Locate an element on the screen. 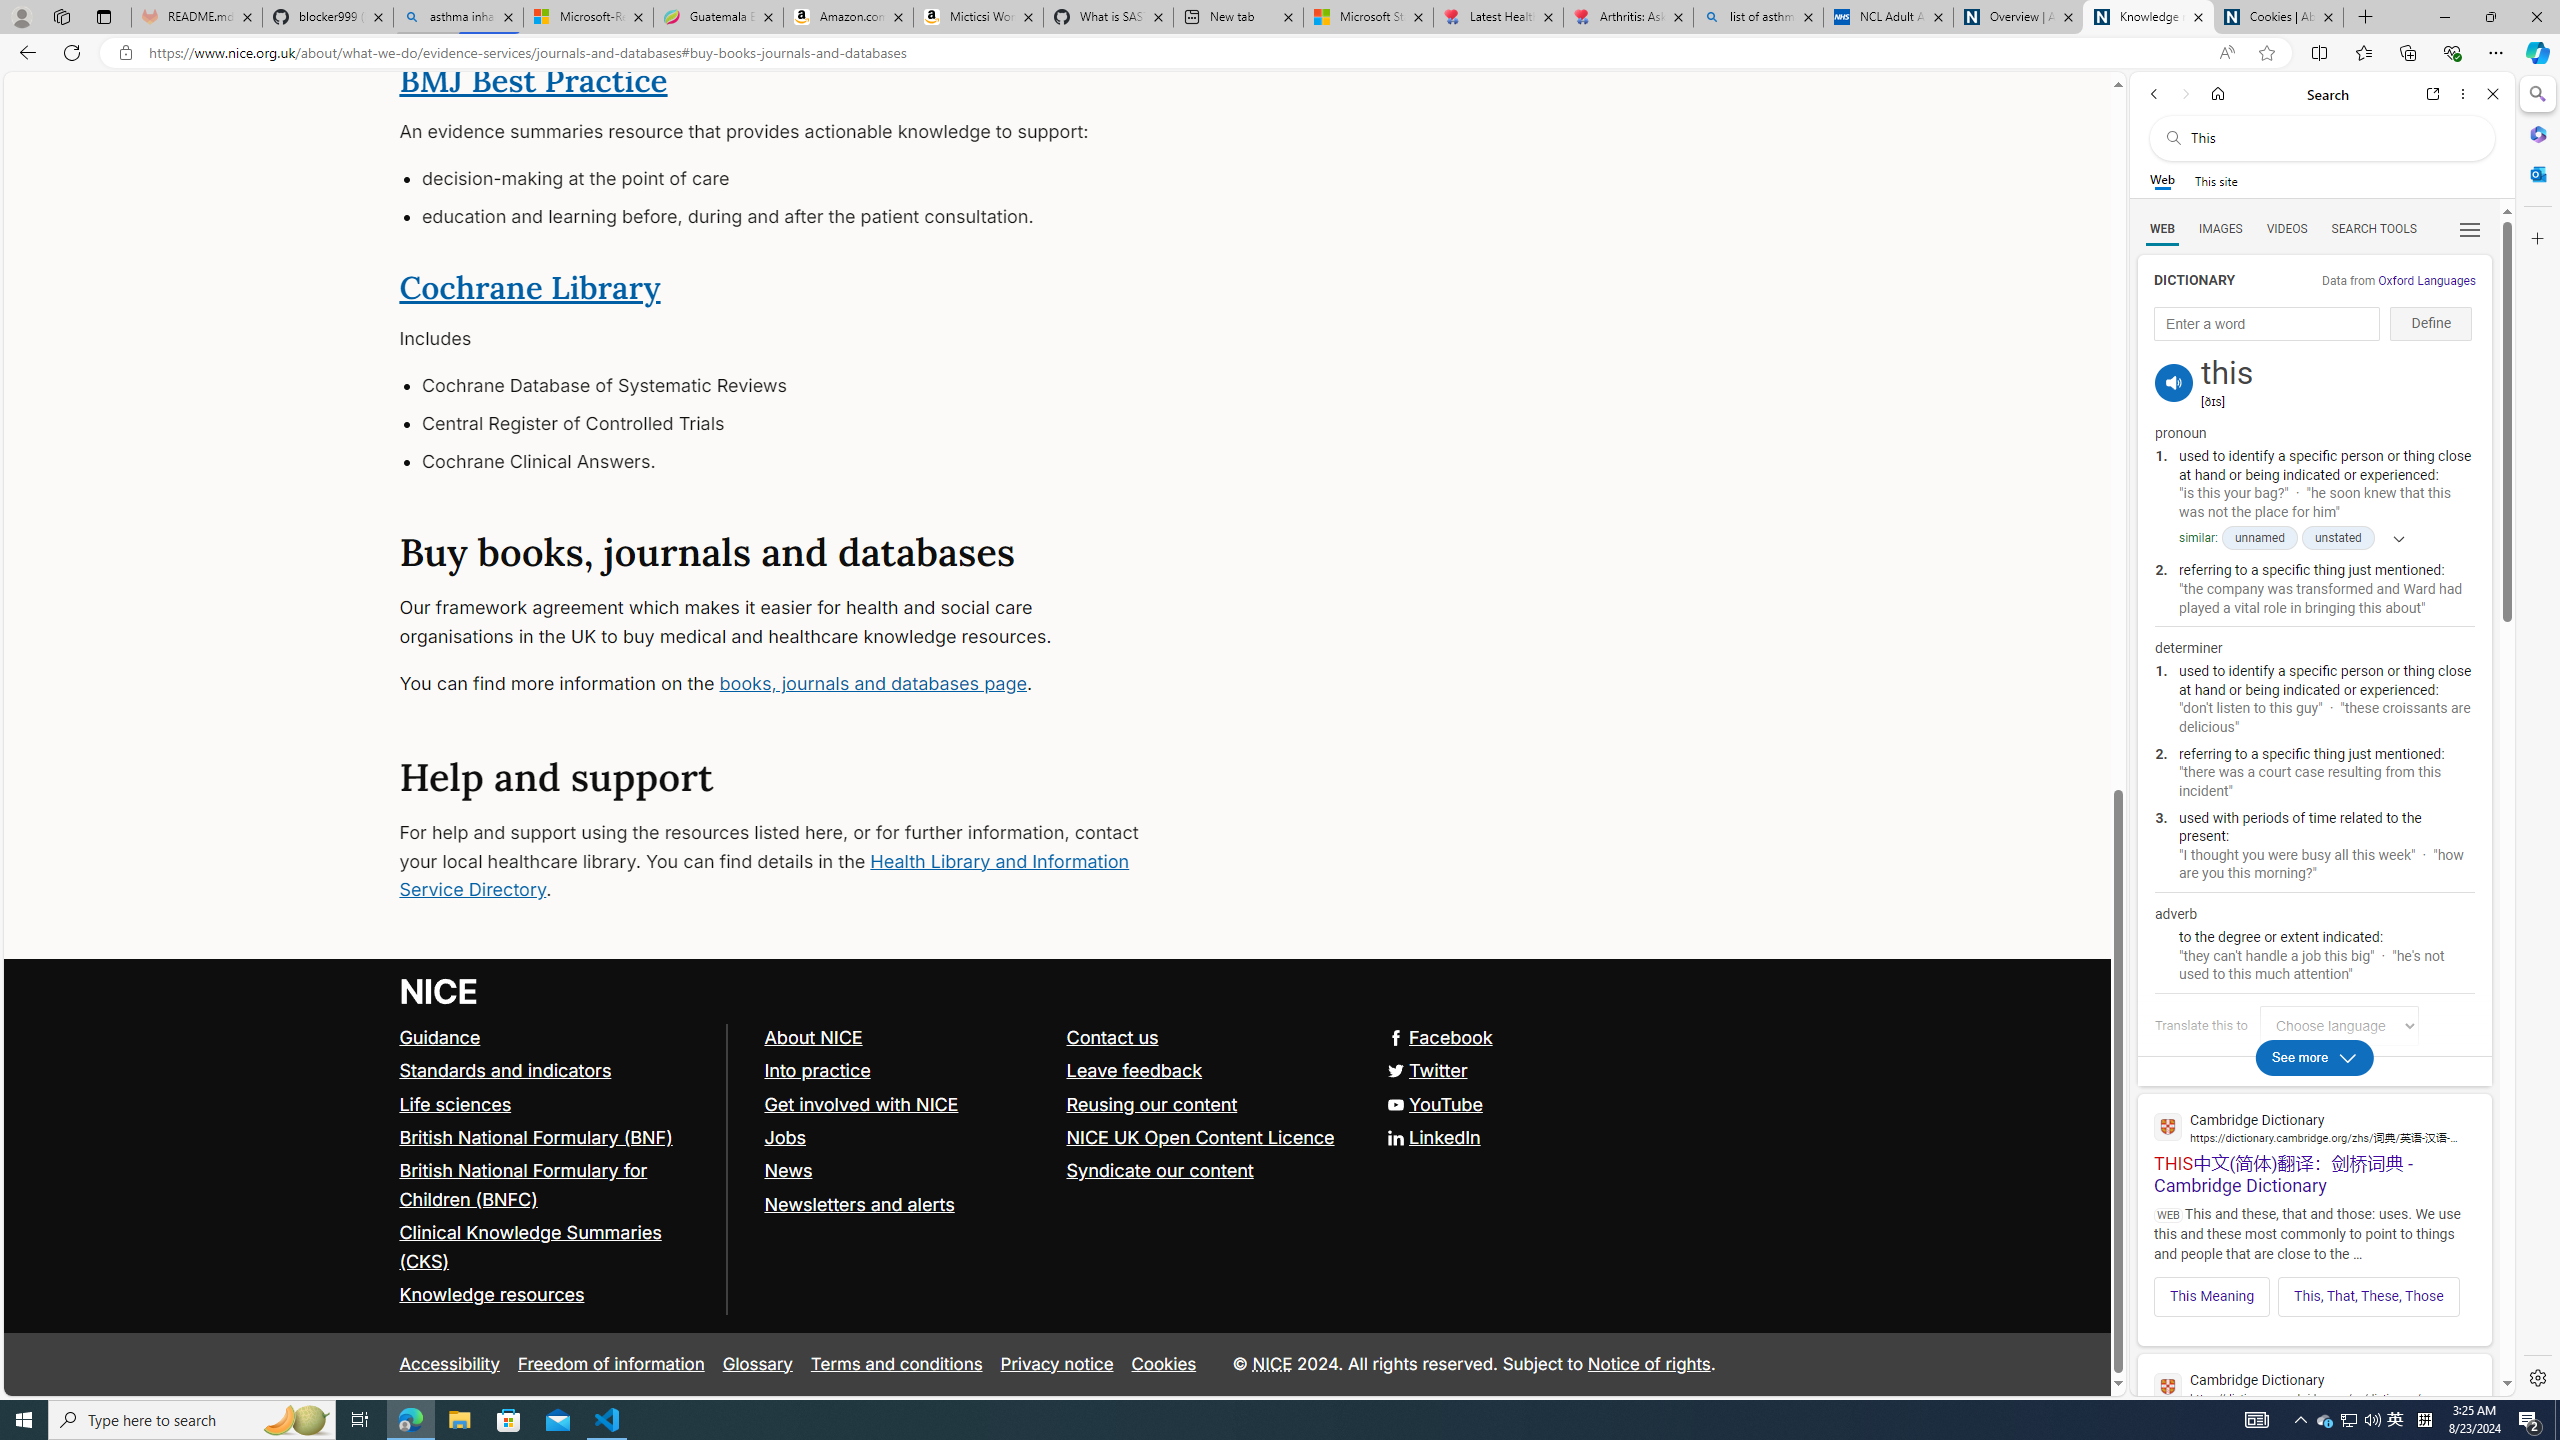 Image resolution: width=2560 pixels, height=1440 pixels. Oxford Languages is located at coordinates (2426, 280).